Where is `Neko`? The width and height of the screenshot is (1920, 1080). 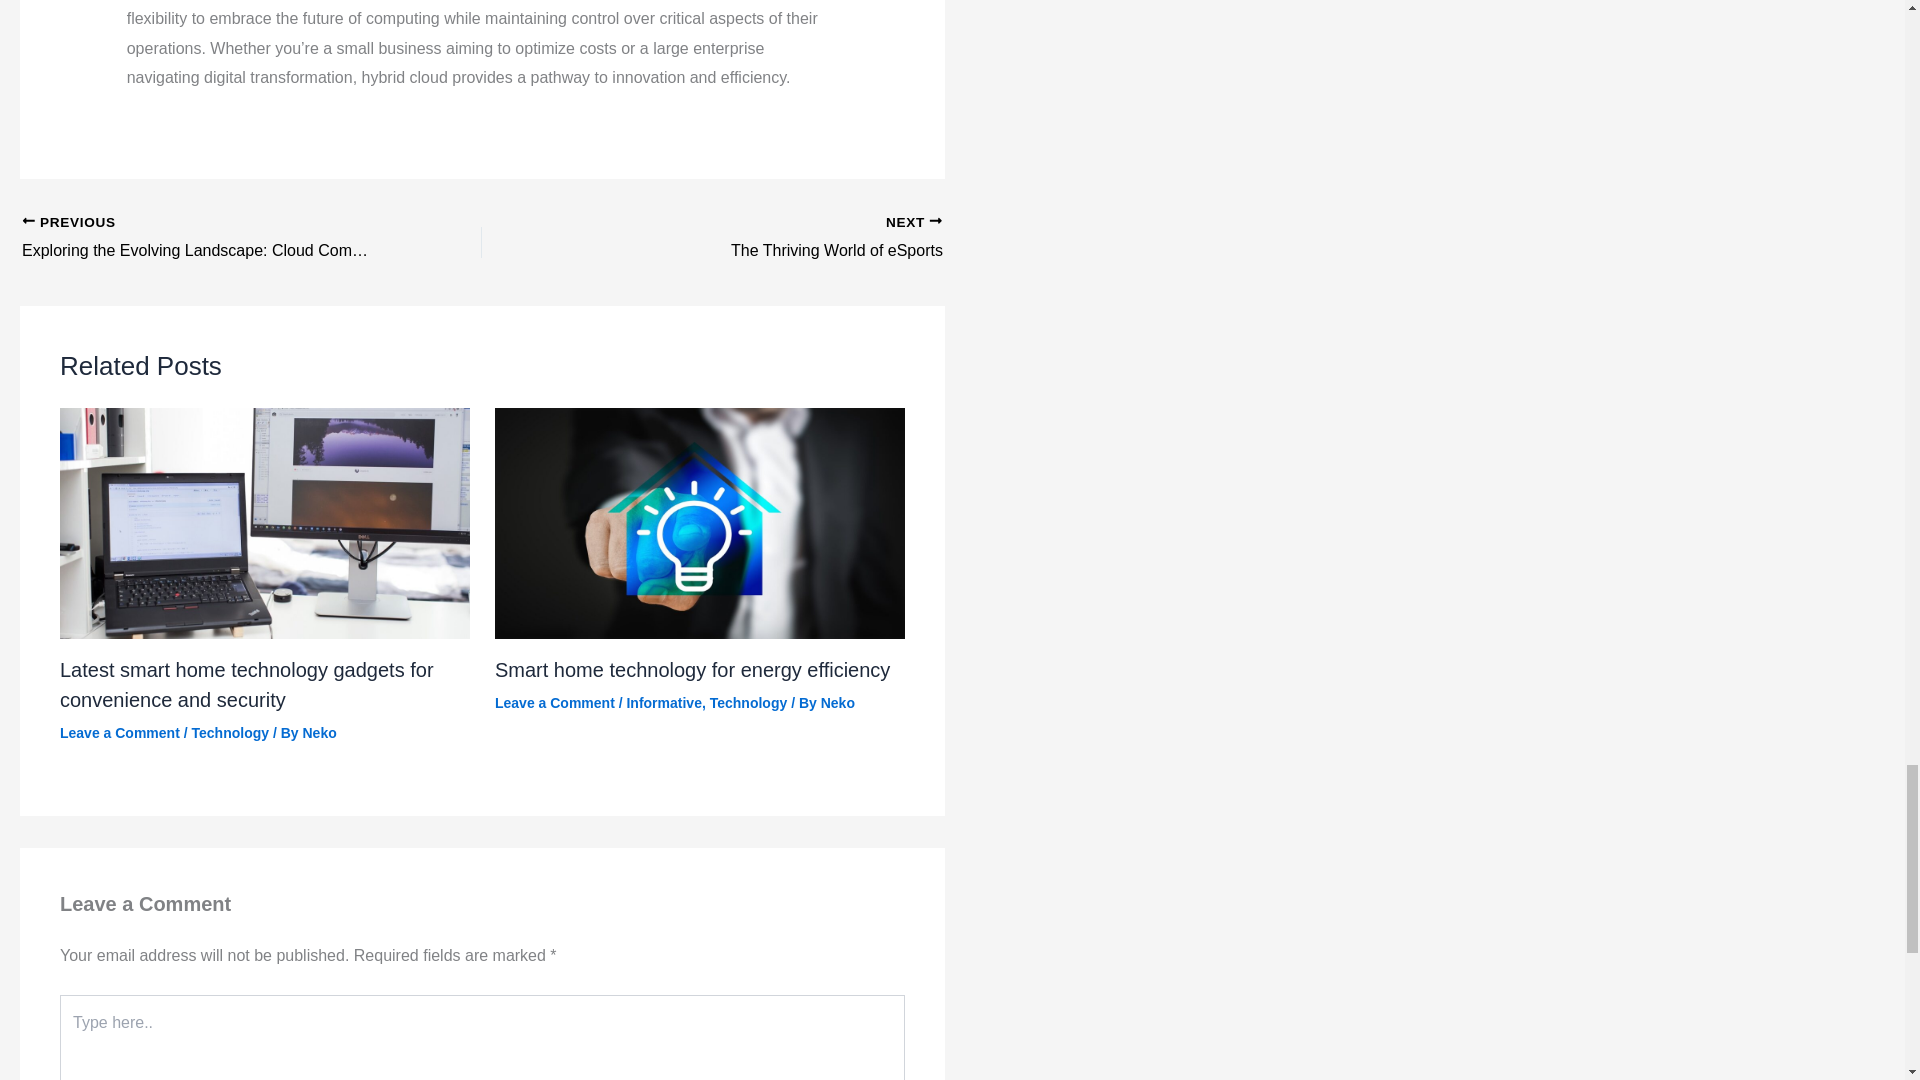
Neko is located at coordinates (757, 238).